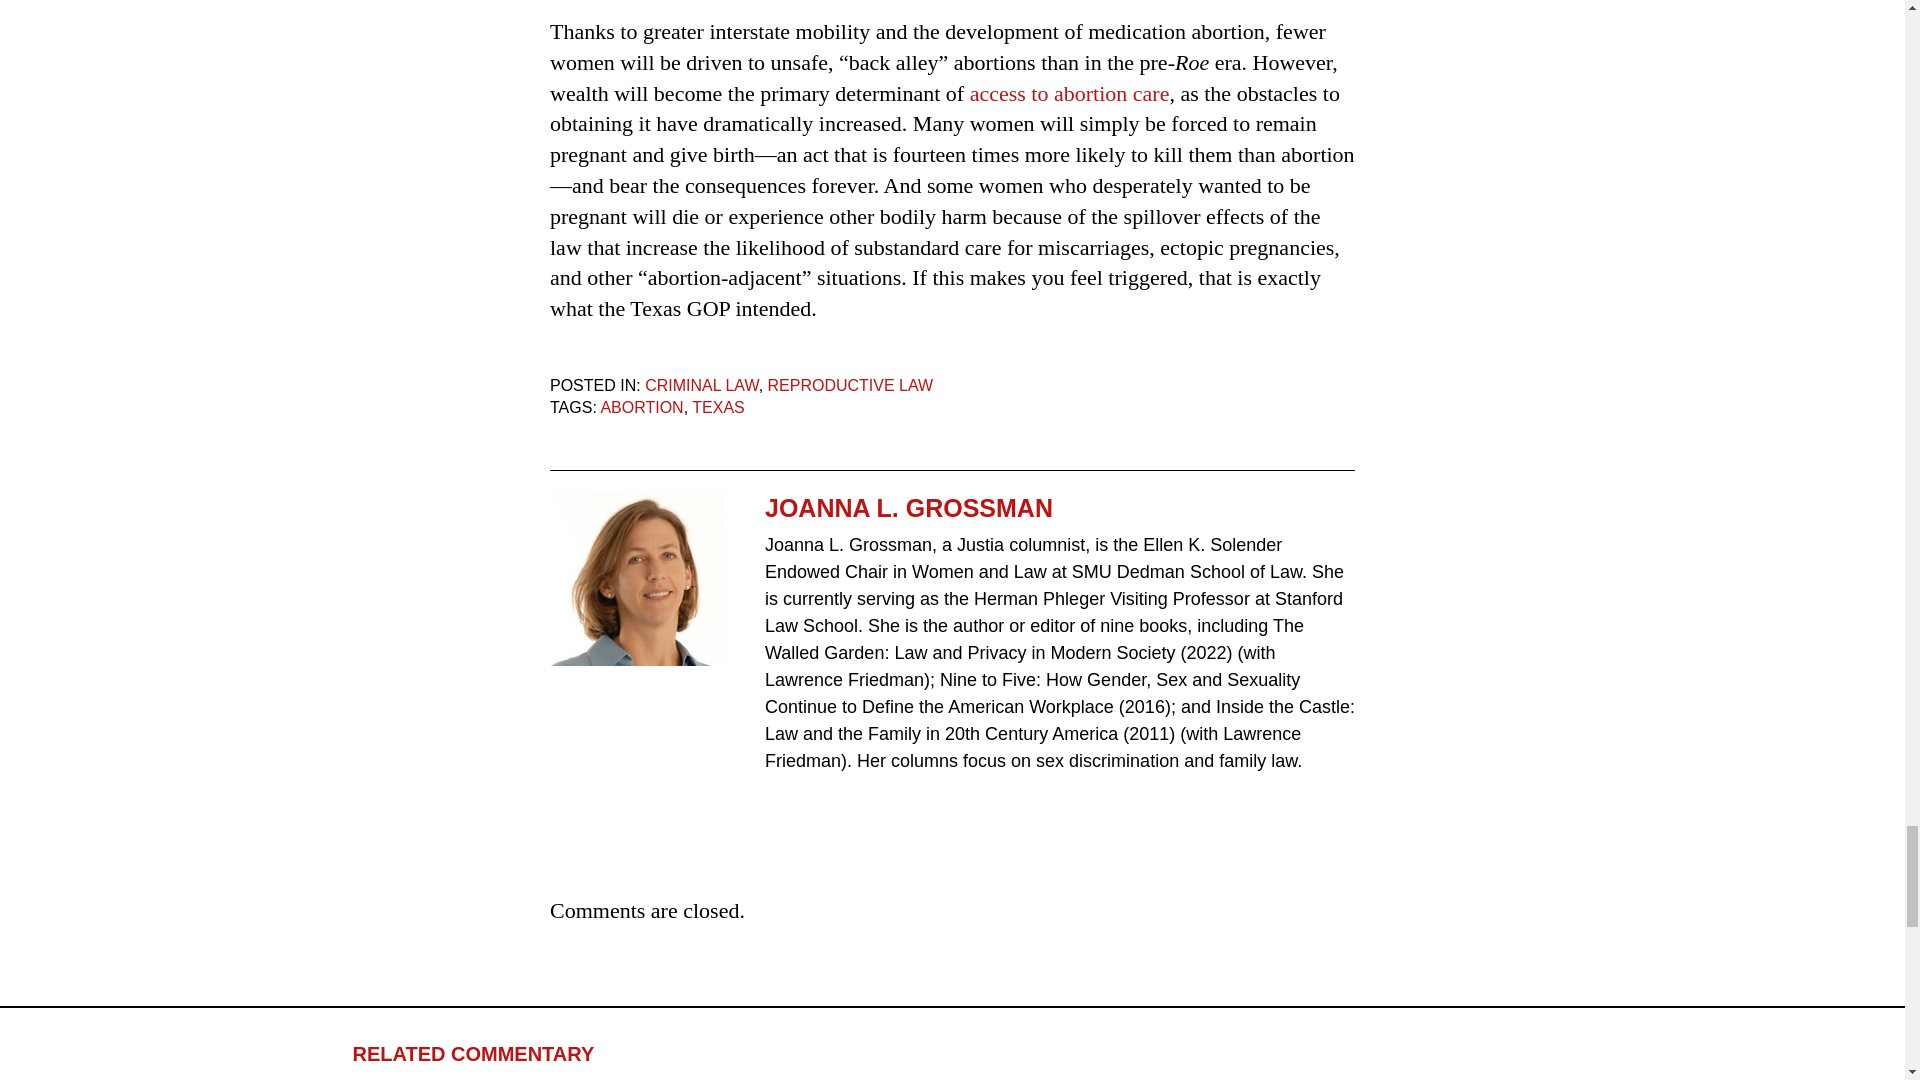  Describe the element at coordinates (702, 385) in the screenshot. I see `CRIMINAL LAW` at that location.